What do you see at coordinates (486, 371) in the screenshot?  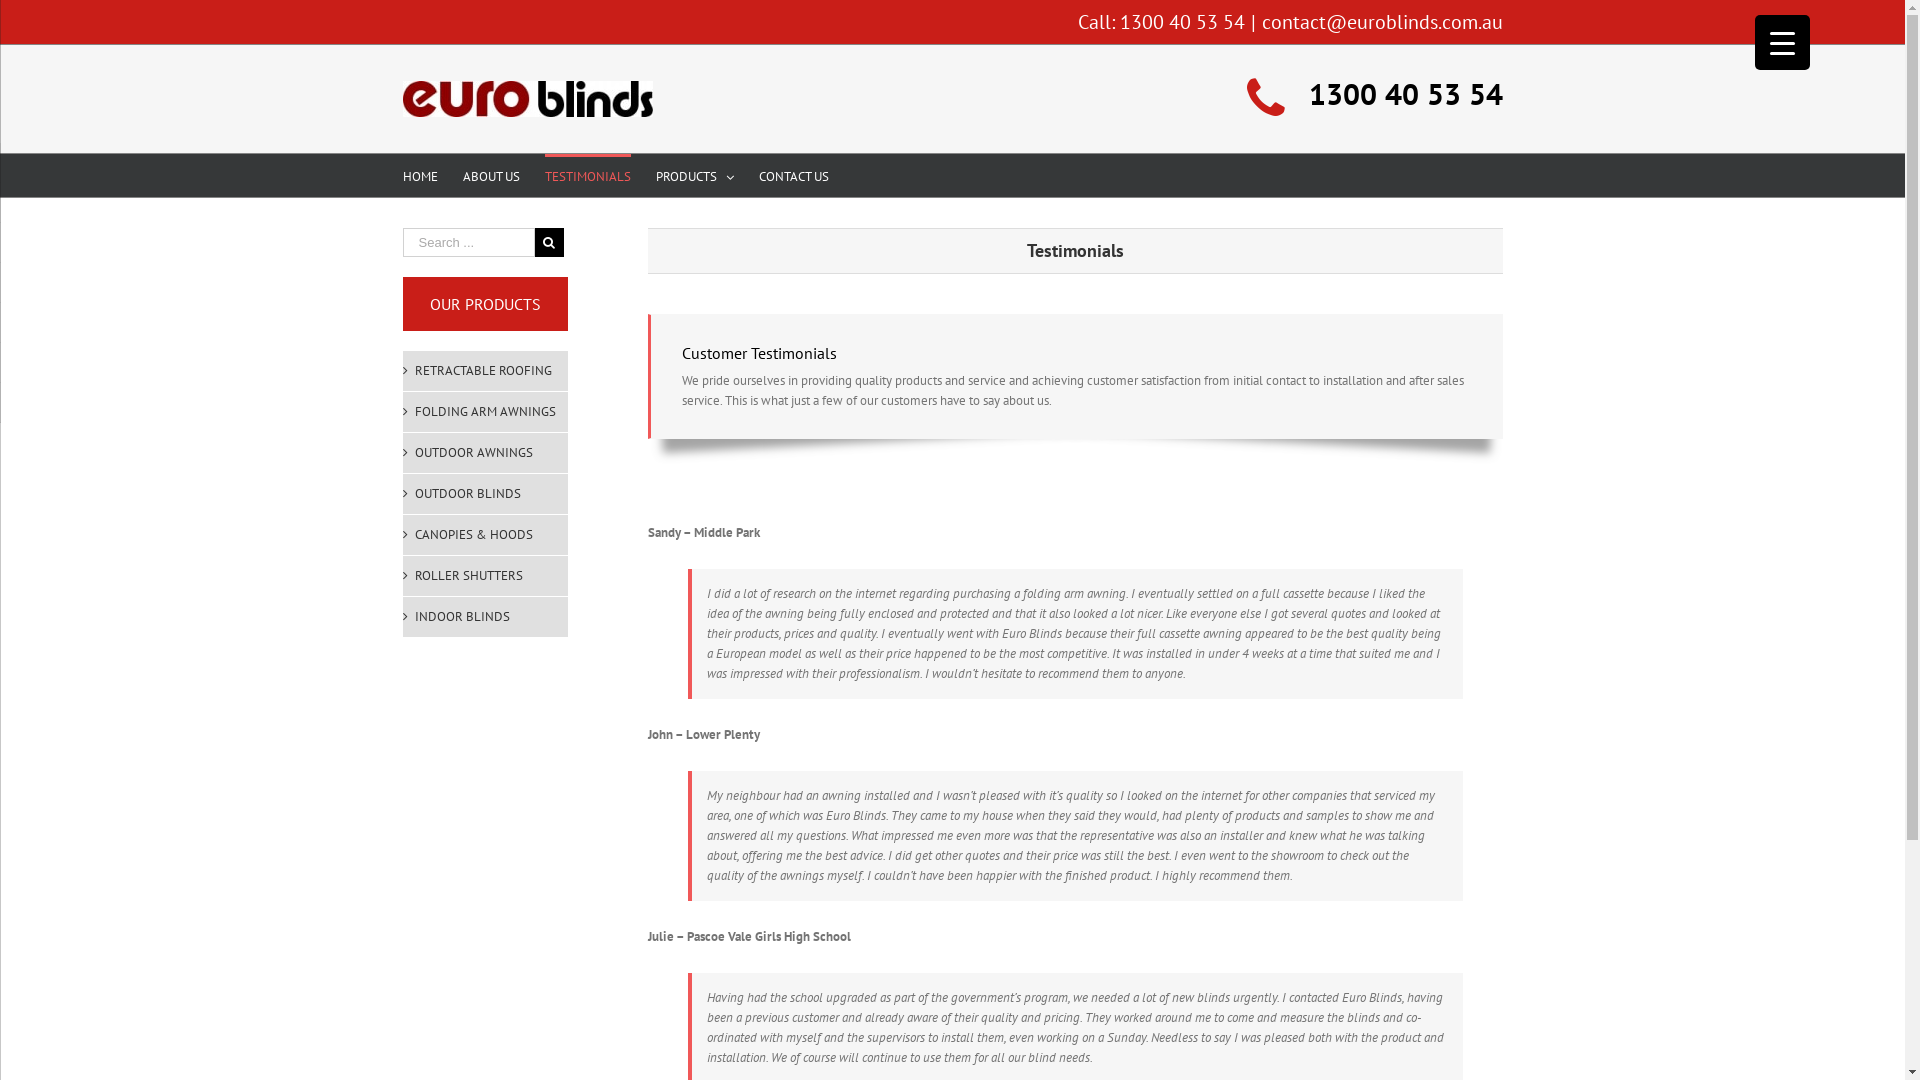 I see `RETRACTABLE ROOFING` at bounding box center [486, 371].